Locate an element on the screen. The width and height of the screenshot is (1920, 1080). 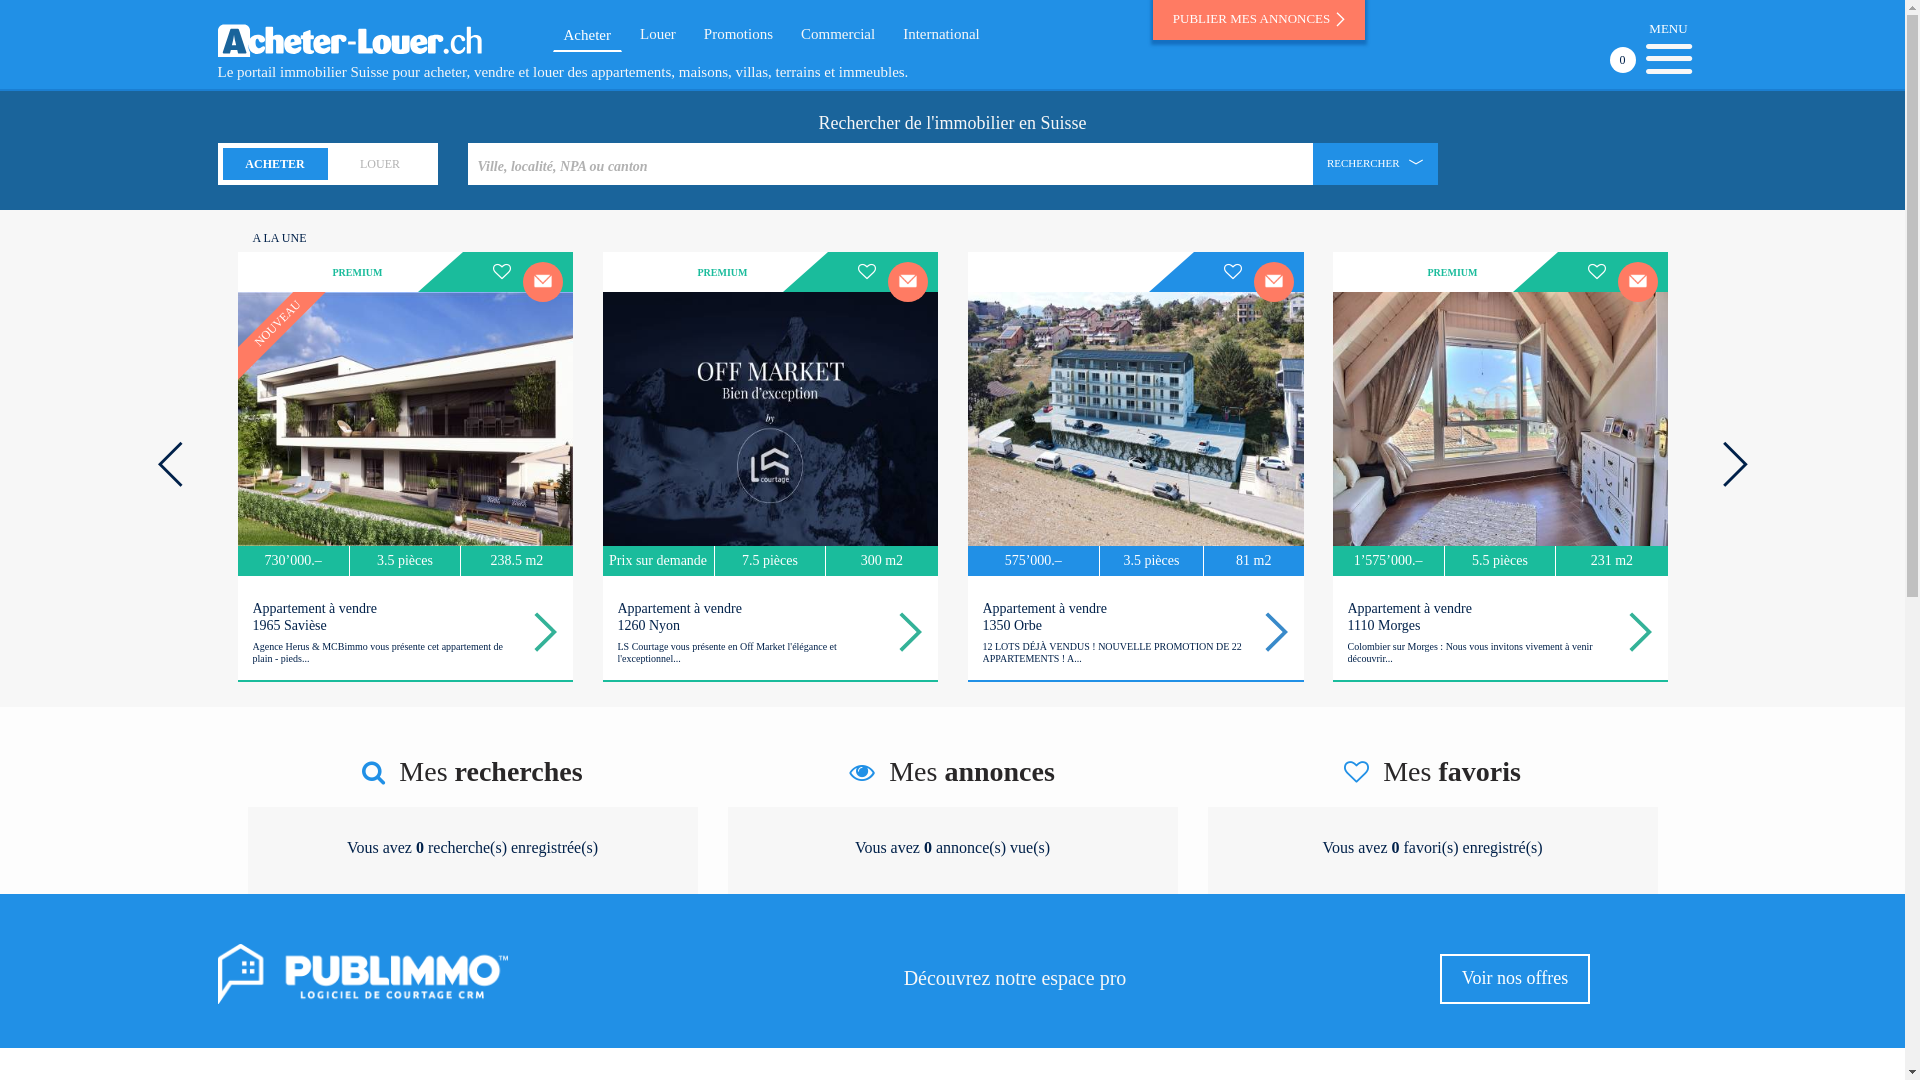
SR is located at coordinates (1008, 272).